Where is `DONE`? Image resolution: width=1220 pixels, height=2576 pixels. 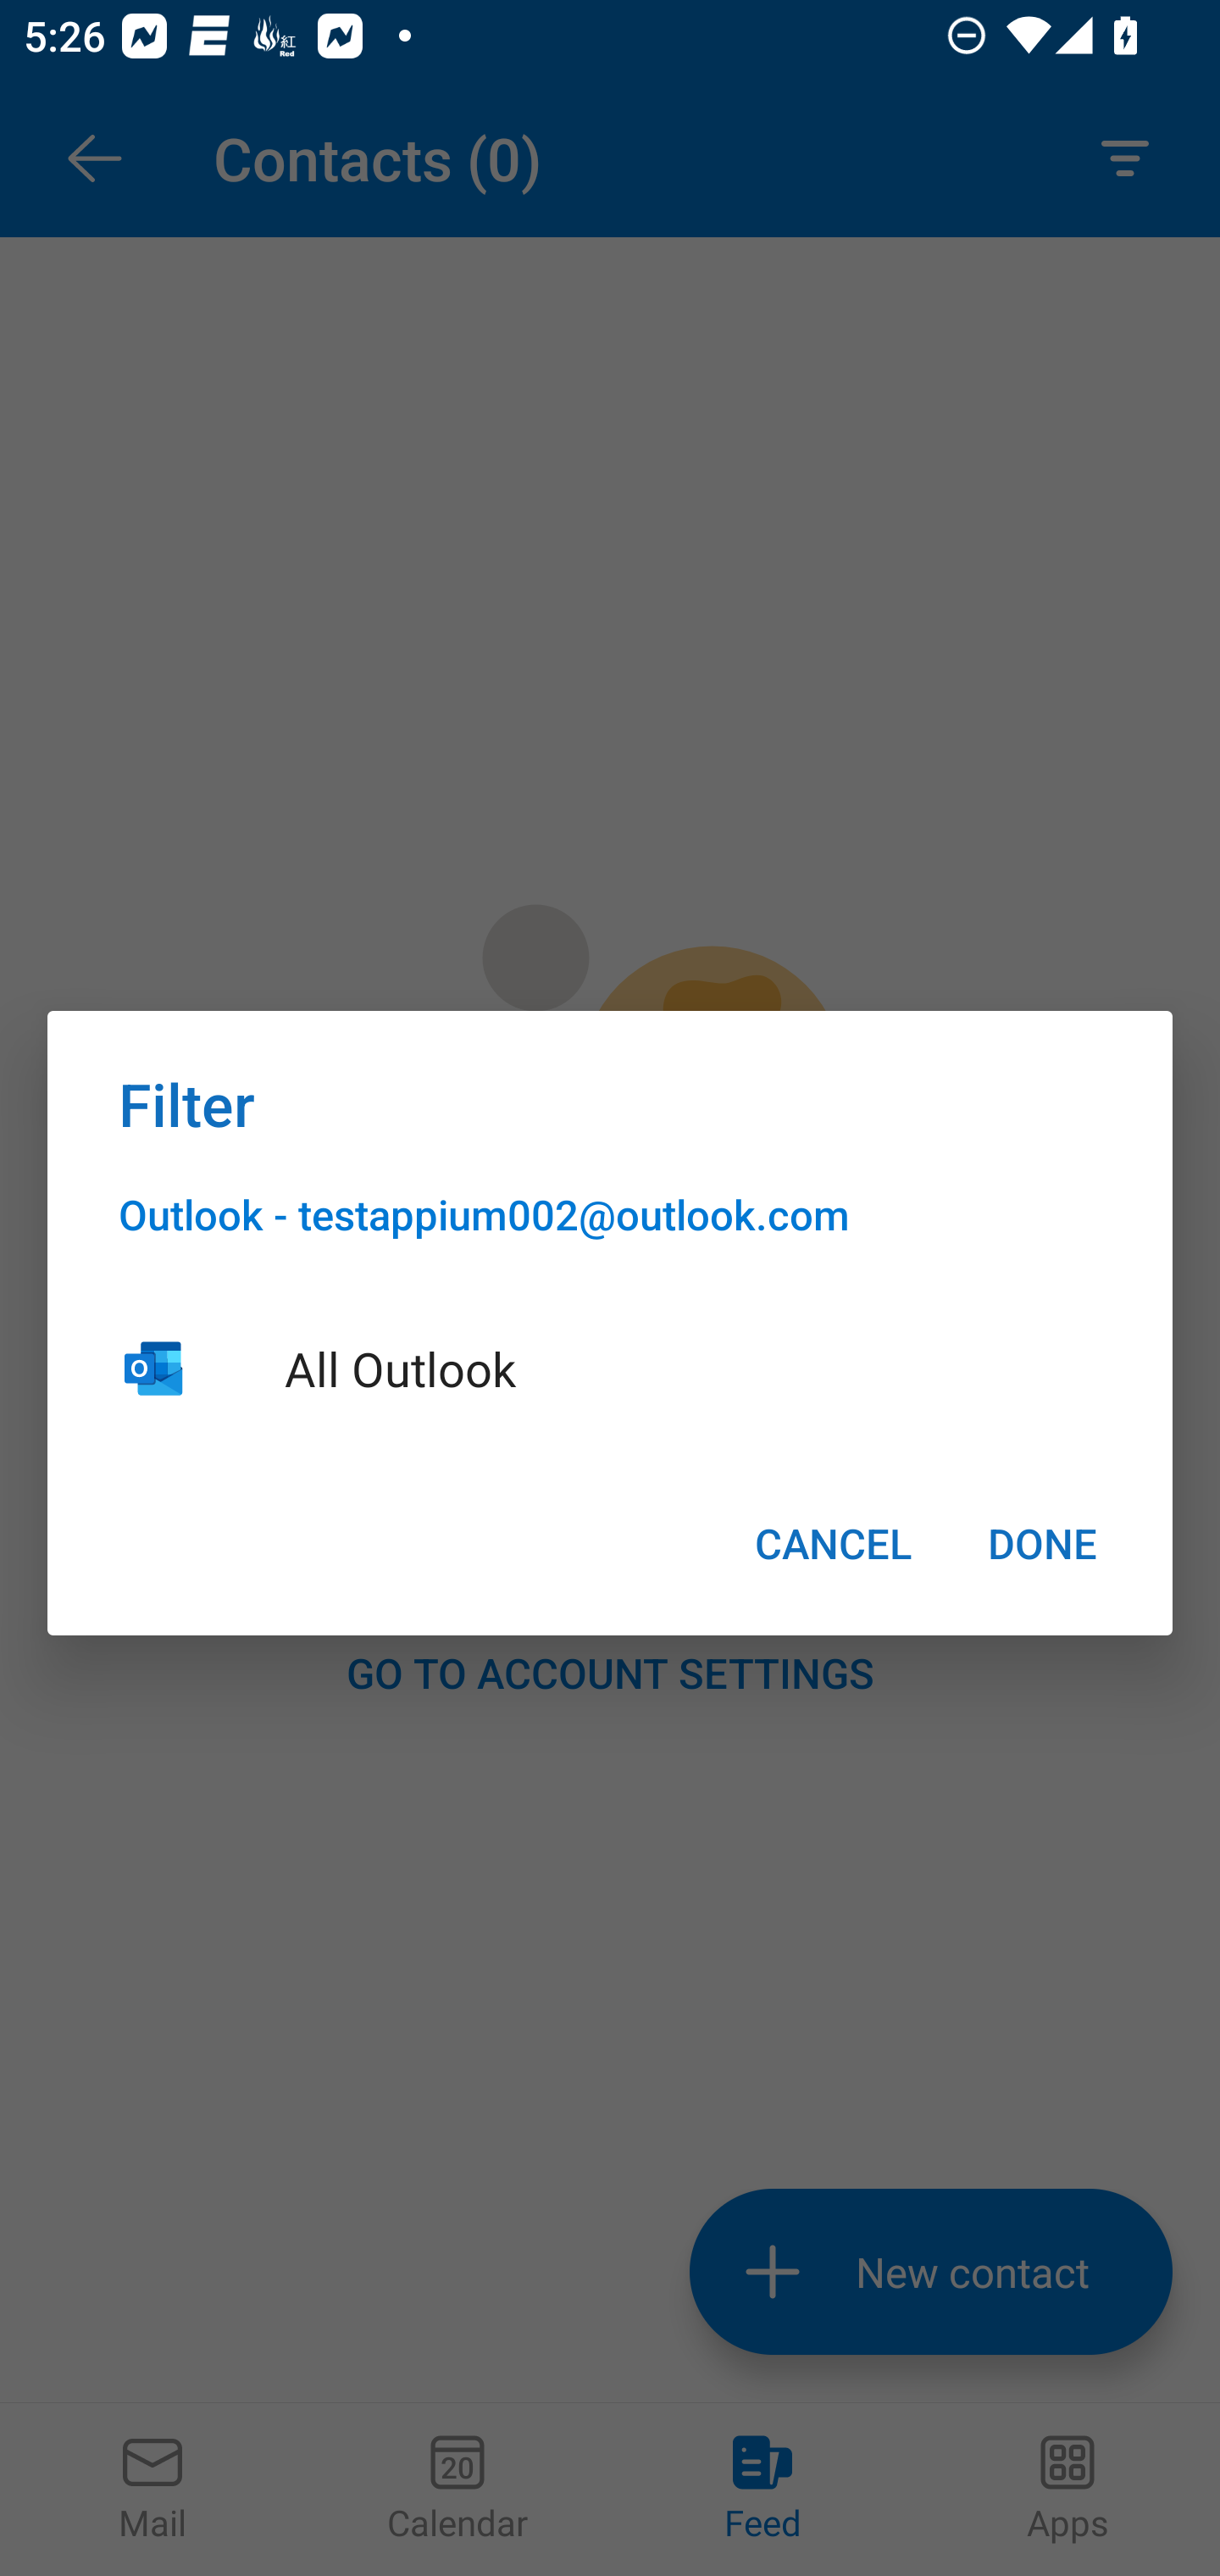
DONE is located at coordinates (1042, 1542).